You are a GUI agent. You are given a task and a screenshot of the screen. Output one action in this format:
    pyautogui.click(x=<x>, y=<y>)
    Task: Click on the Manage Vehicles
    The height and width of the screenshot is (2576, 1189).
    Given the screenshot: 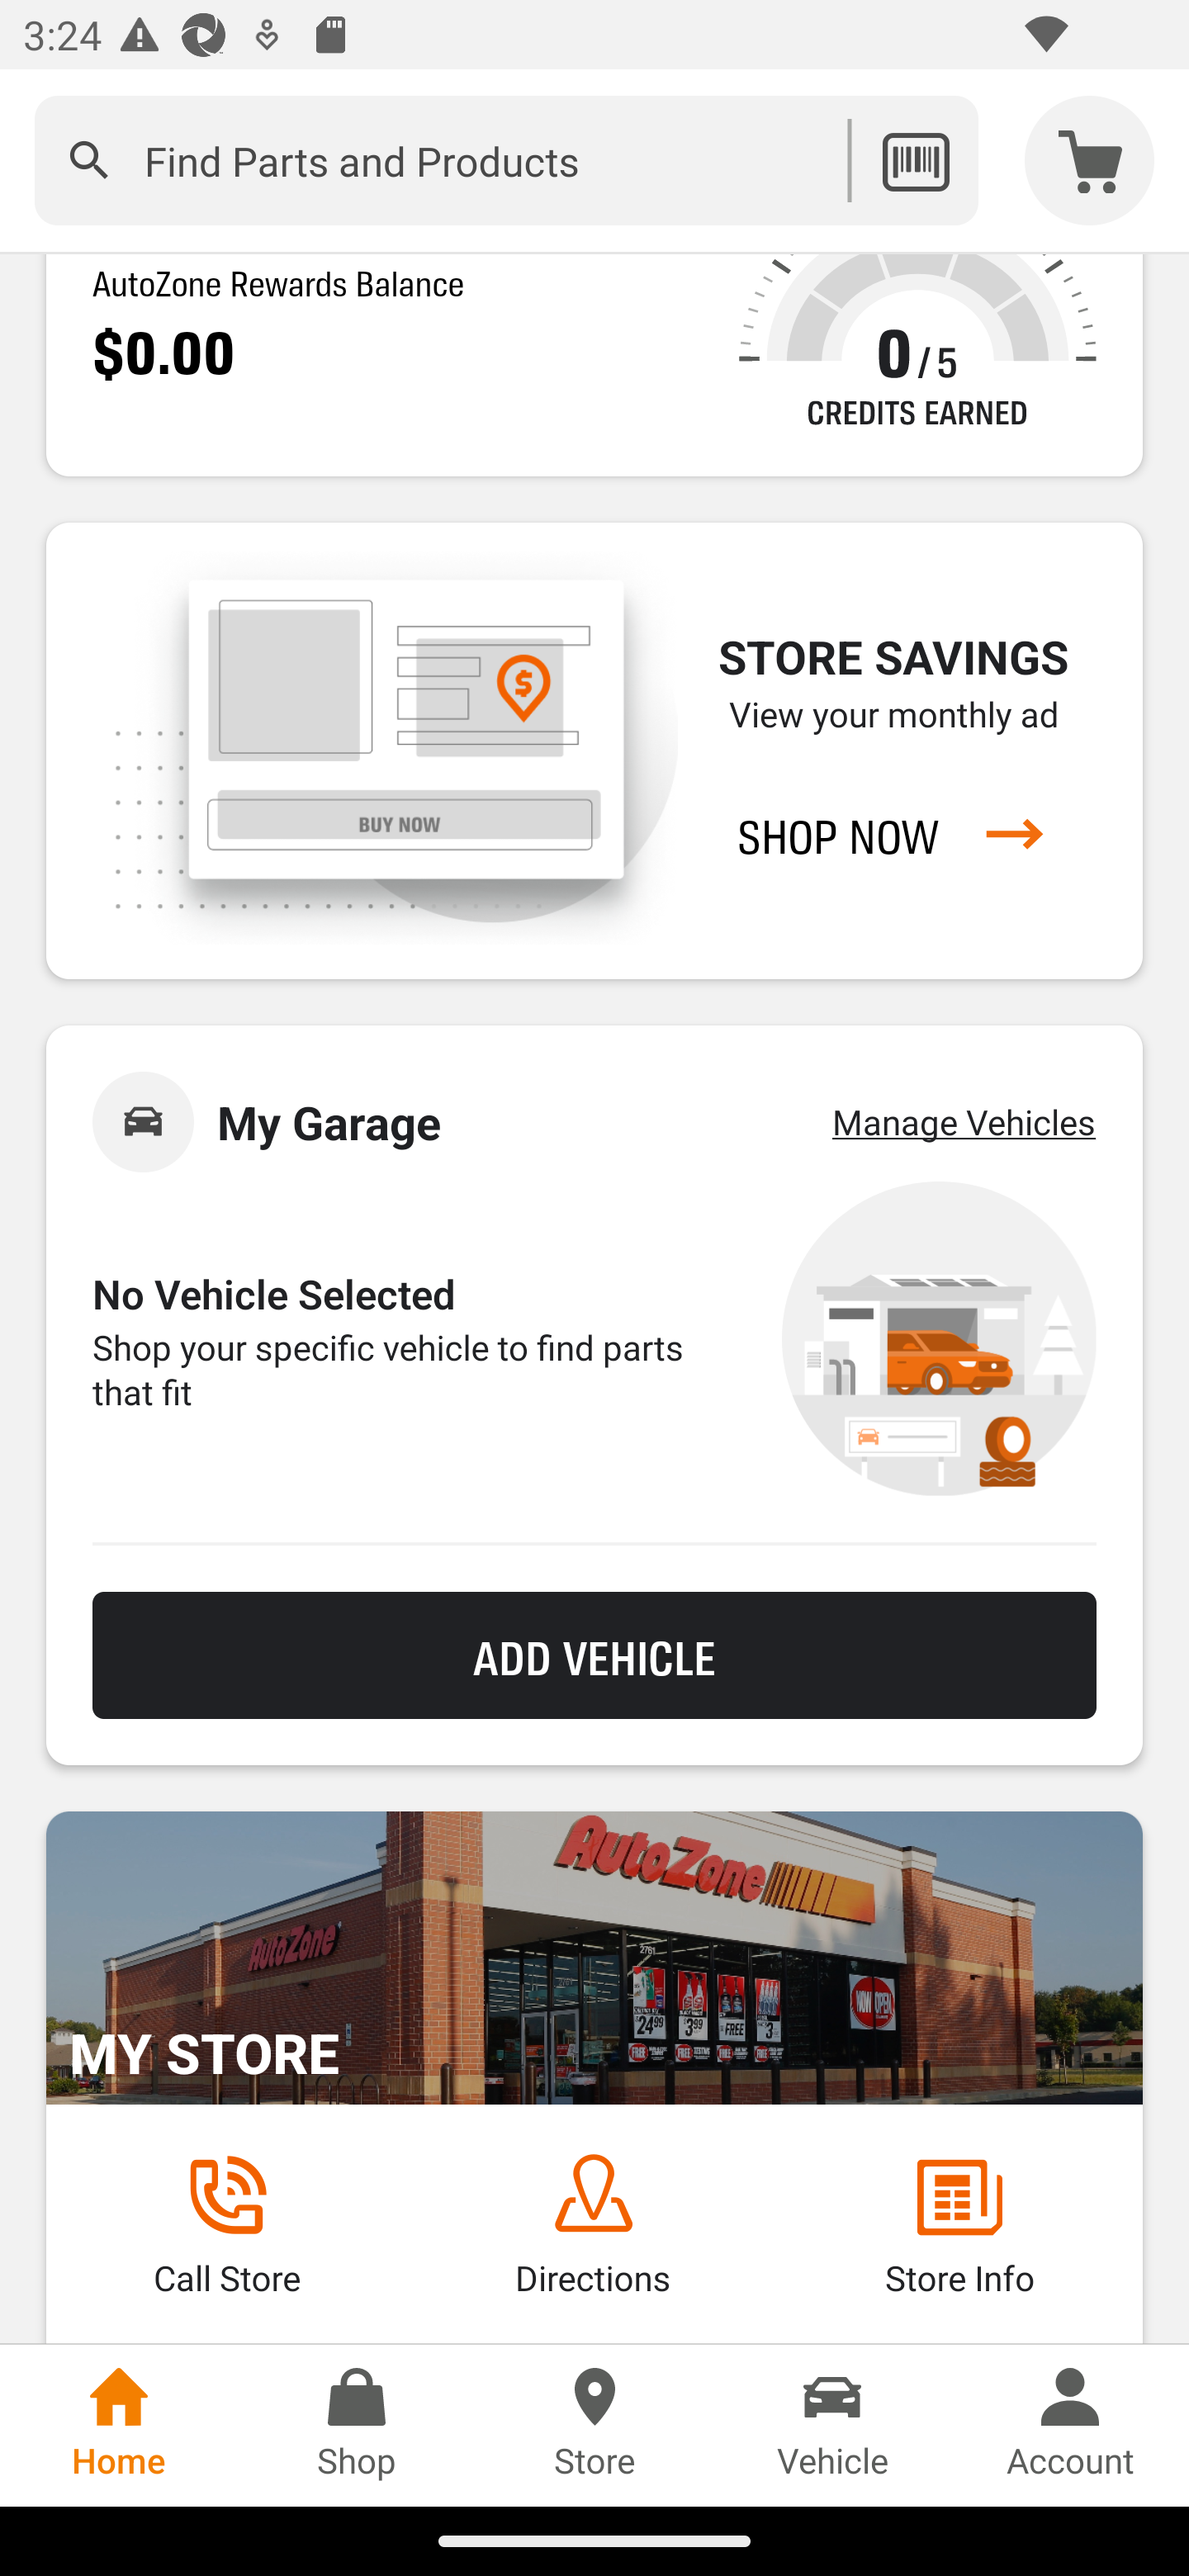 What is the action you would take?
    pyautogui.click(x=964, y=1123)
    